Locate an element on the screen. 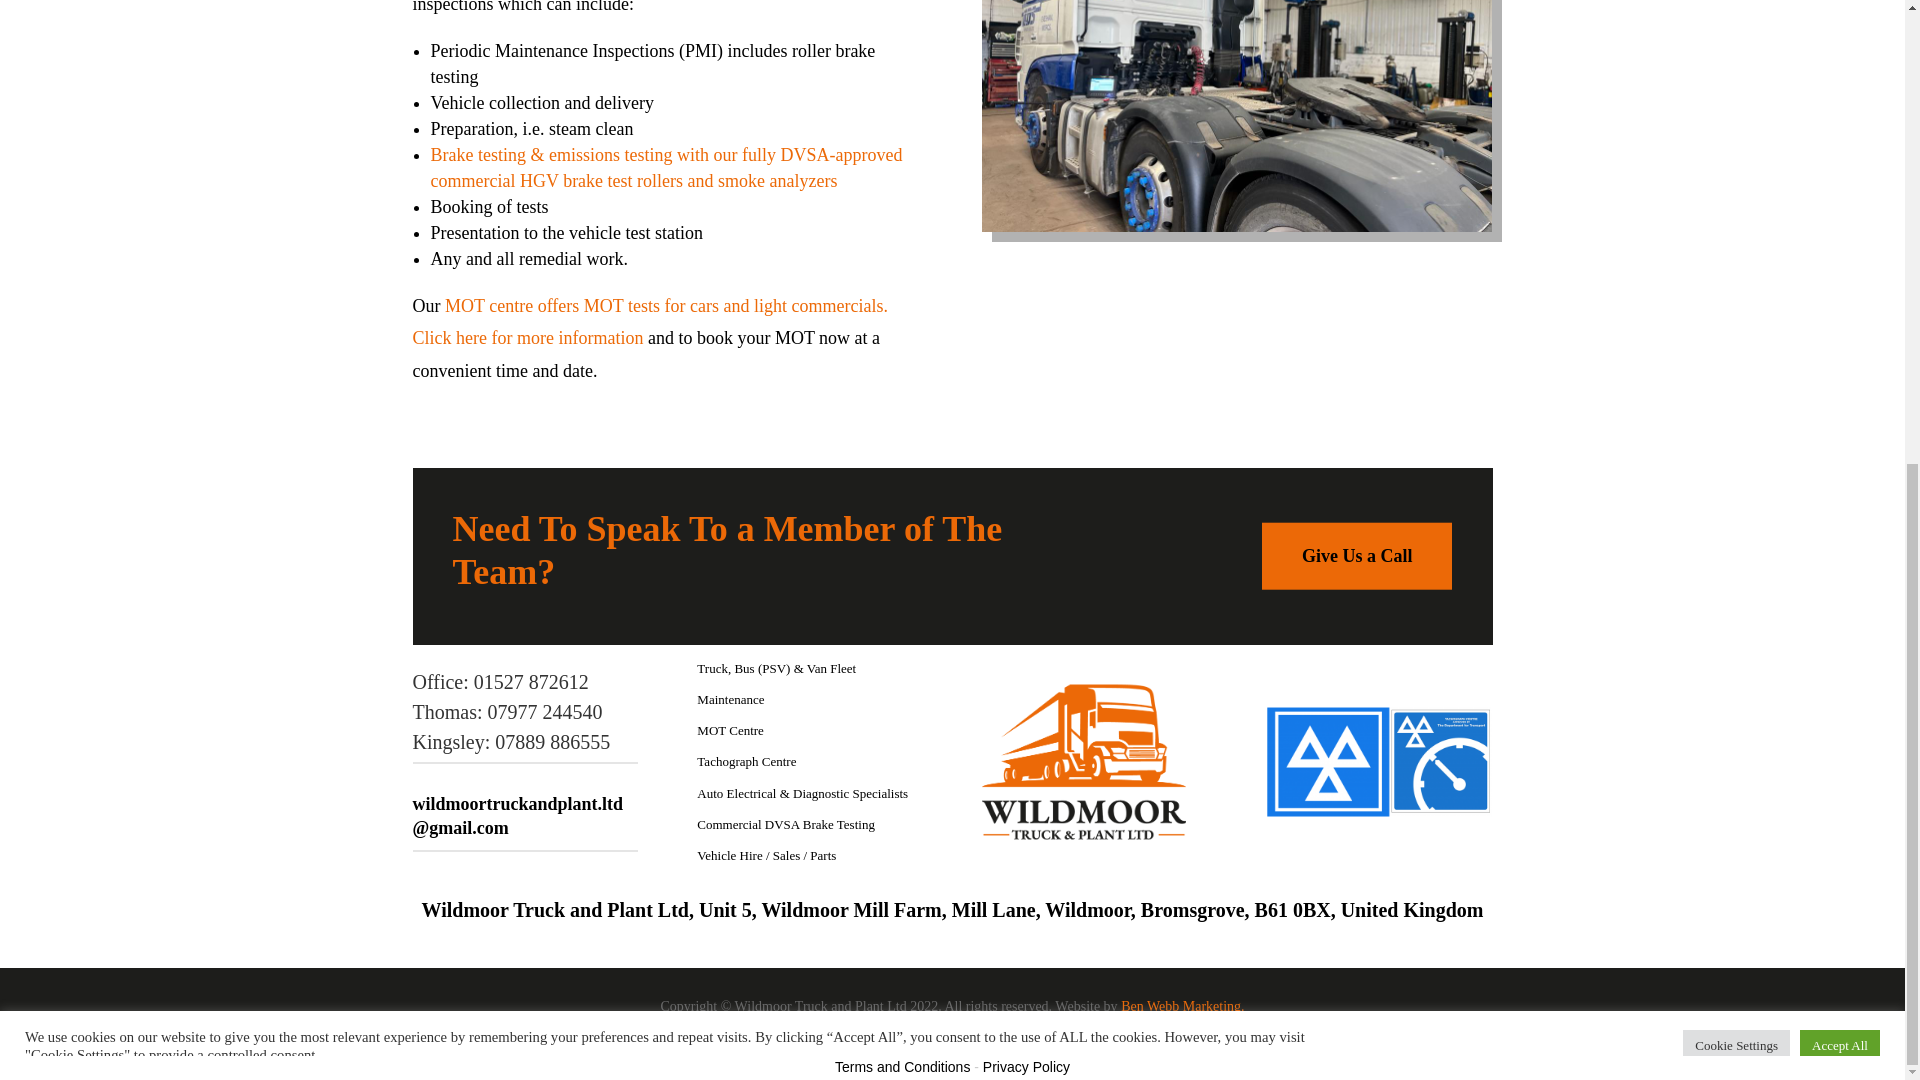 The image size is (1920, 1080). Give Us a Call is located at coordinates (1357, 556).